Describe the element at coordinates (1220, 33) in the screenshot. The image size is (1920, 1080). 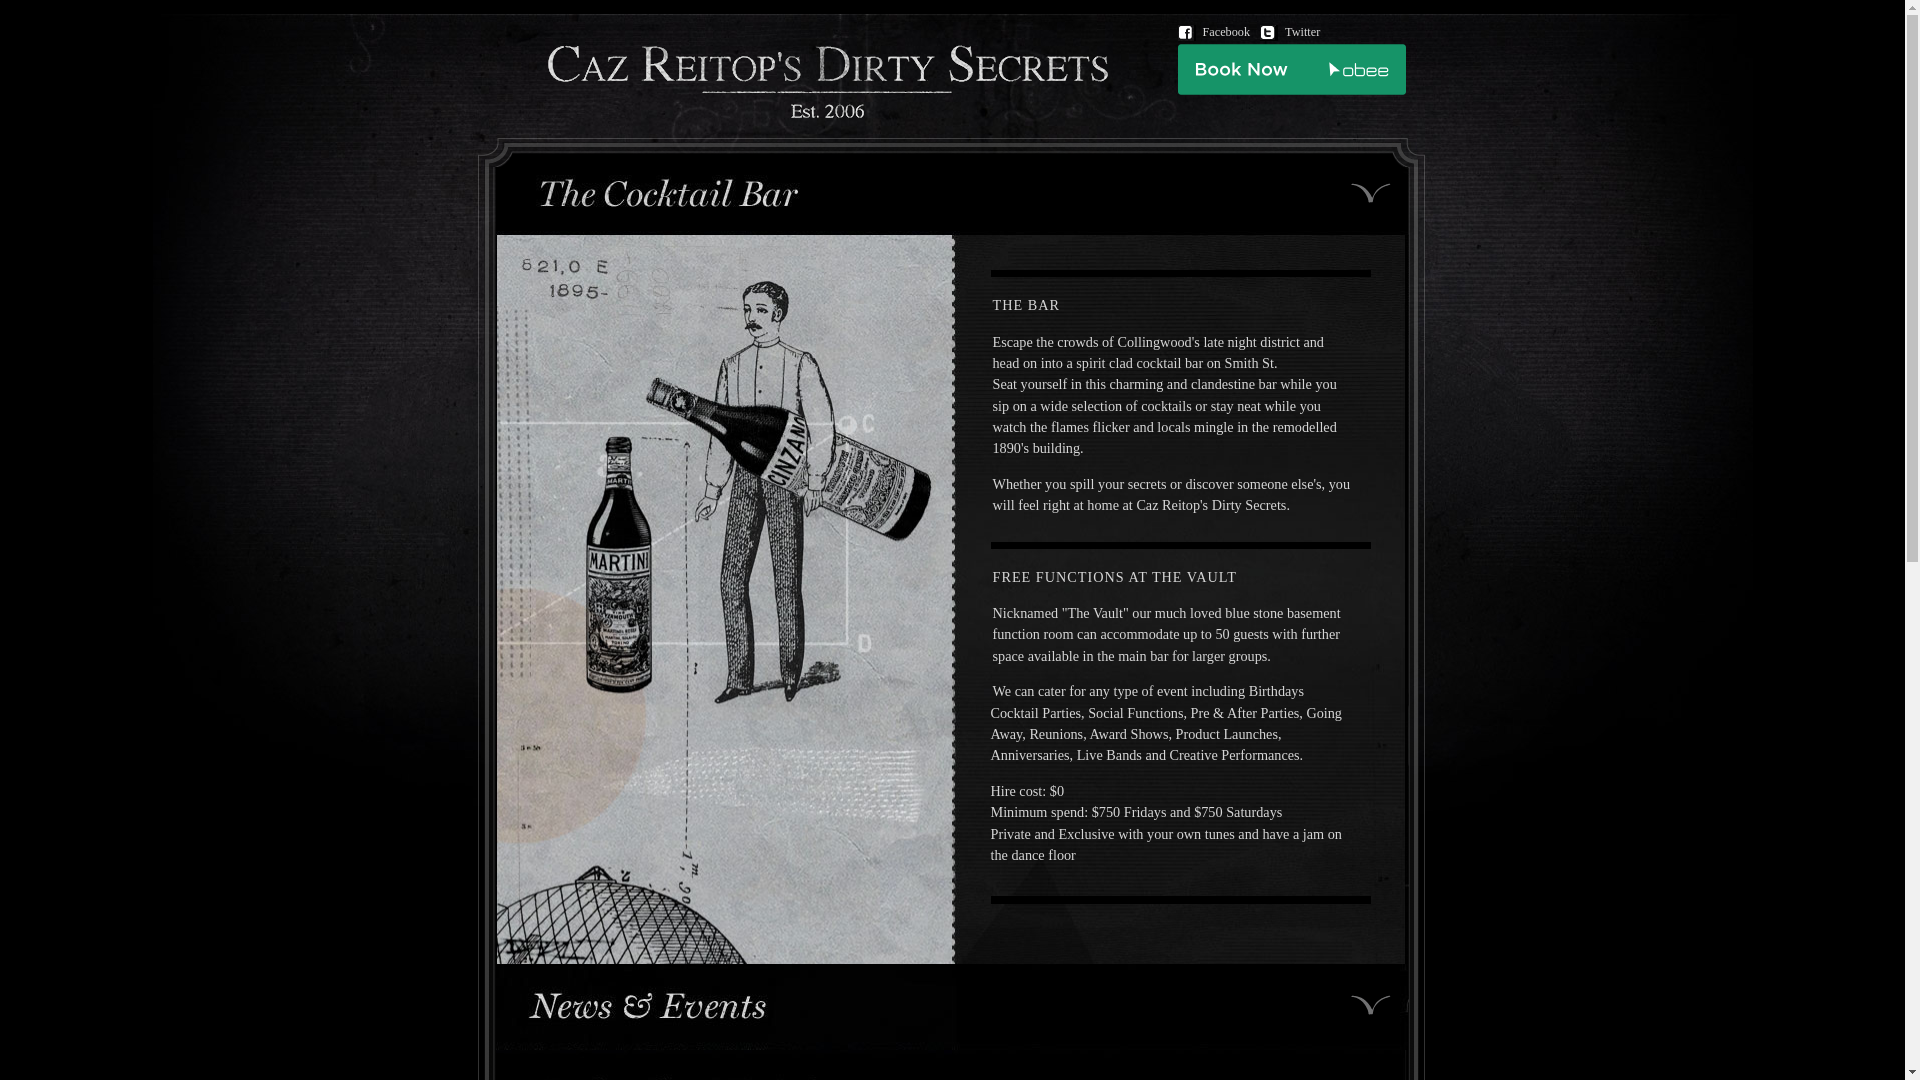
I see `Facebook` at that location.